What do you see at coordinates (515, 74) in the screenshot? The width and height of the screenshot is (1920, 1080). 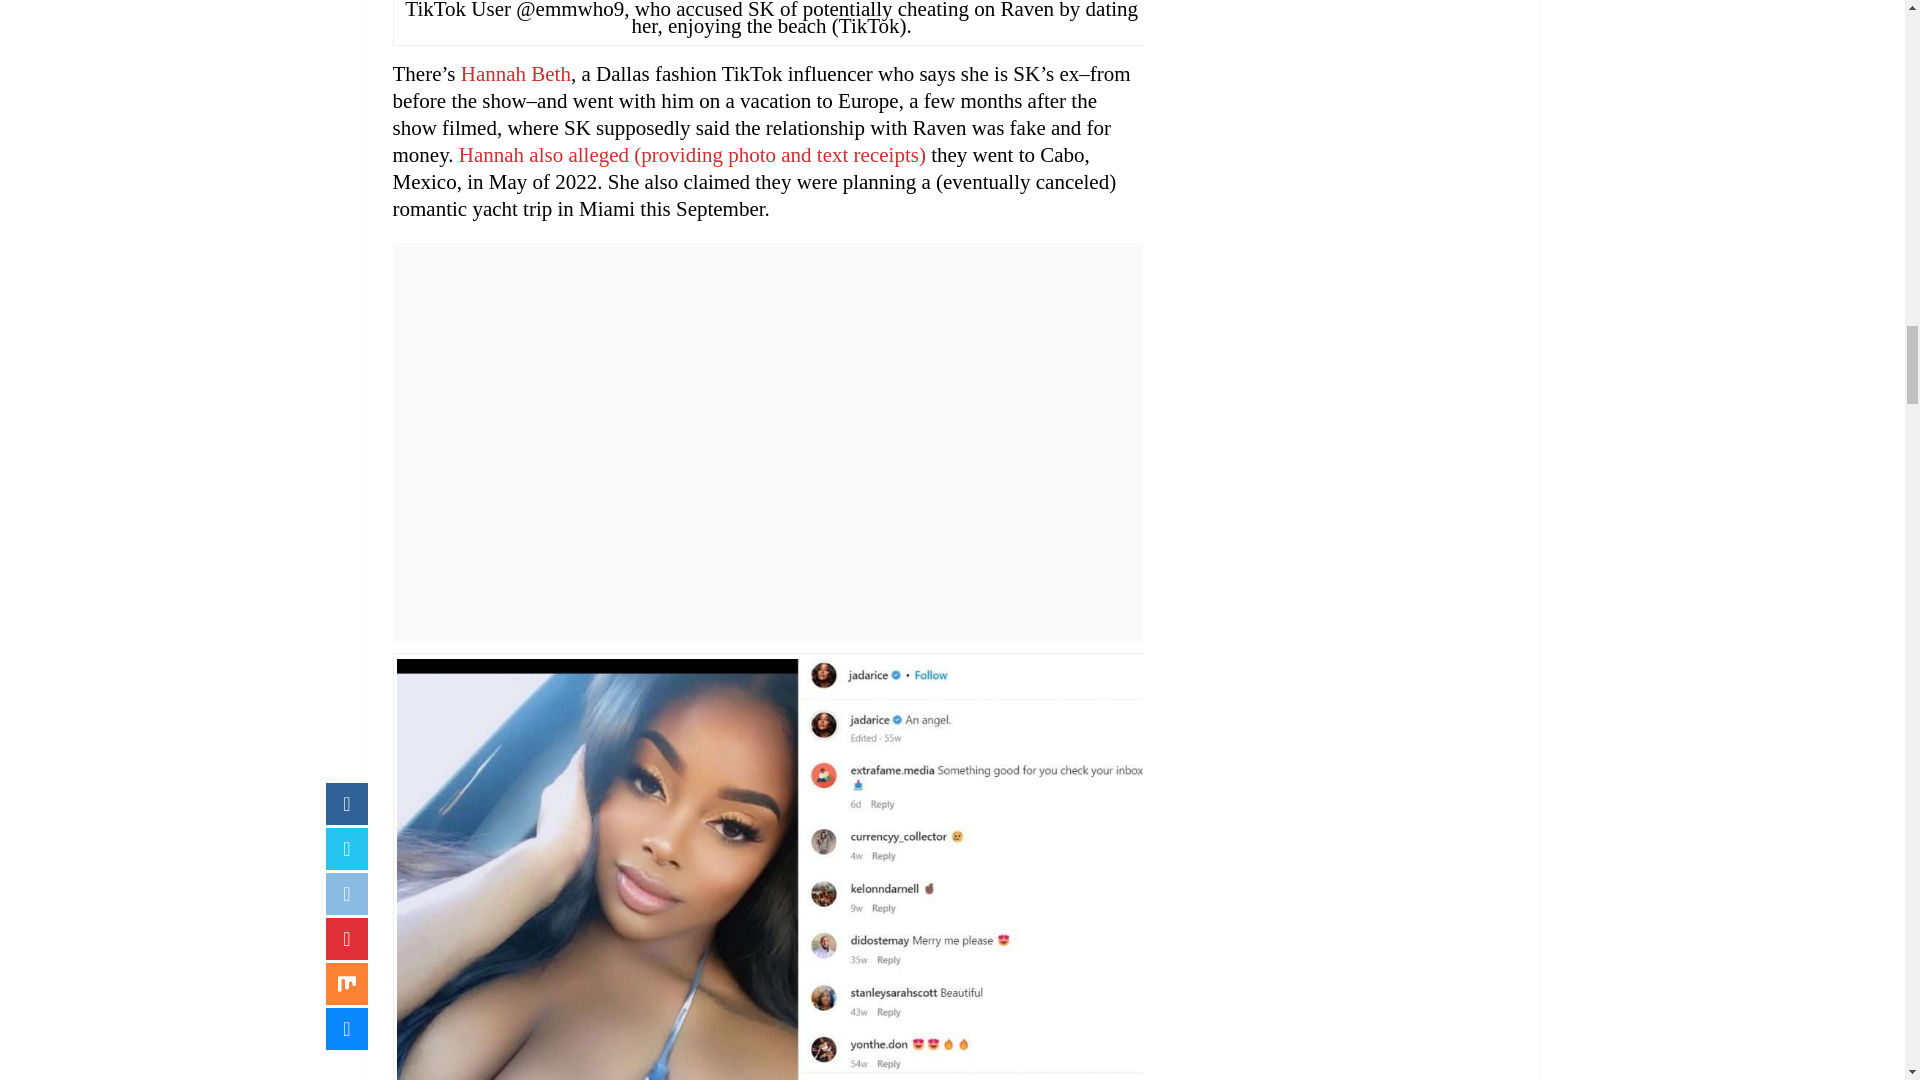 I see `Hannah Beth` at bounding box center [515, 74].